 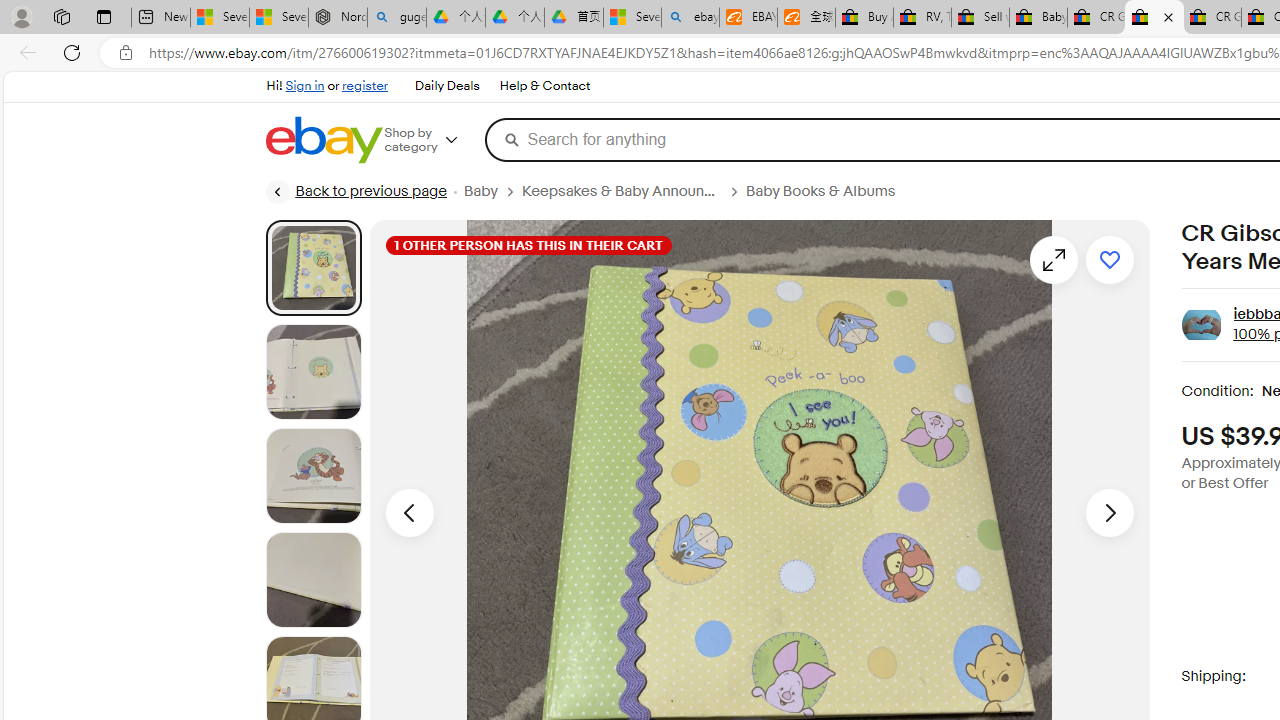 What do you see at coordinates (620, 191) in the screenshot?
I see `Keepsakes & Baby Announcements` at bounding box center [620, 191].